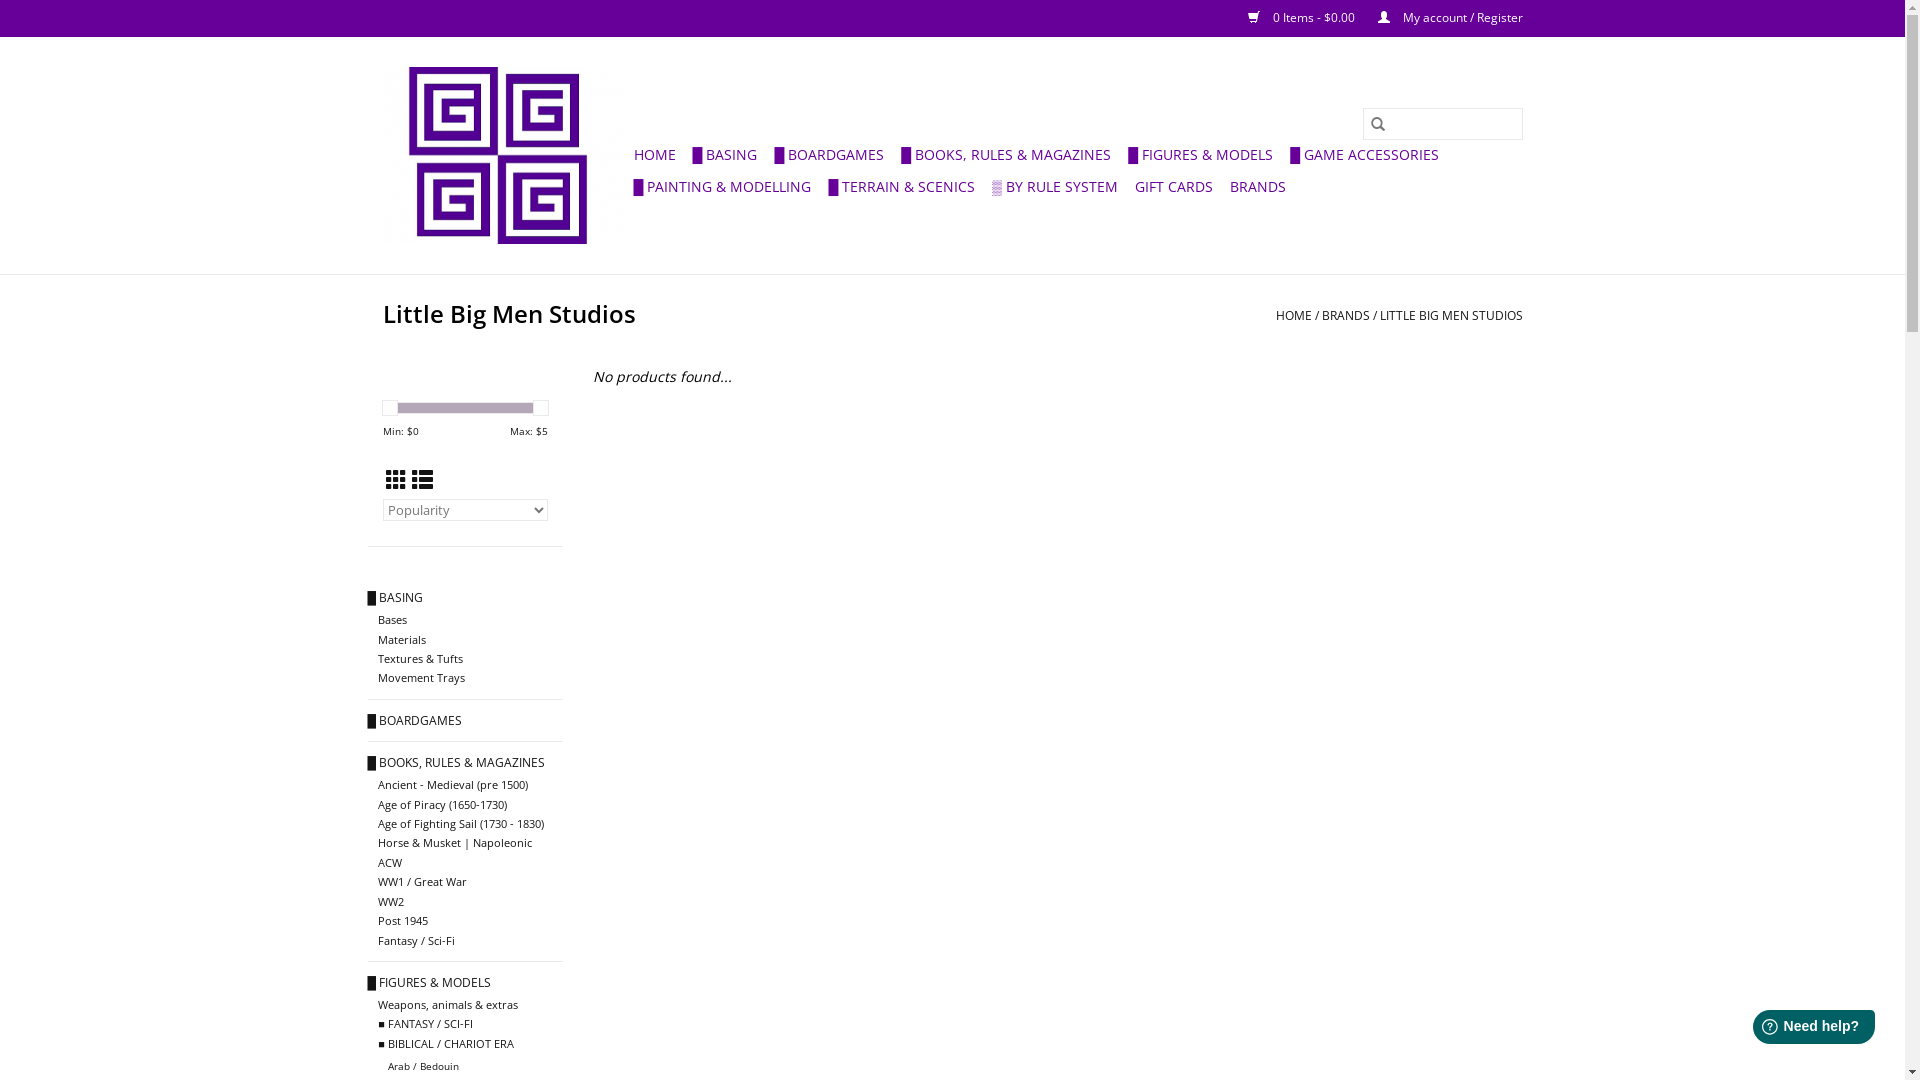 The image size is (1920, 1080). What do you see at coordinates (416, 940) in the screenshot?
I see `Fantasy / Sci-Fi` at bounding box center [416, 940].